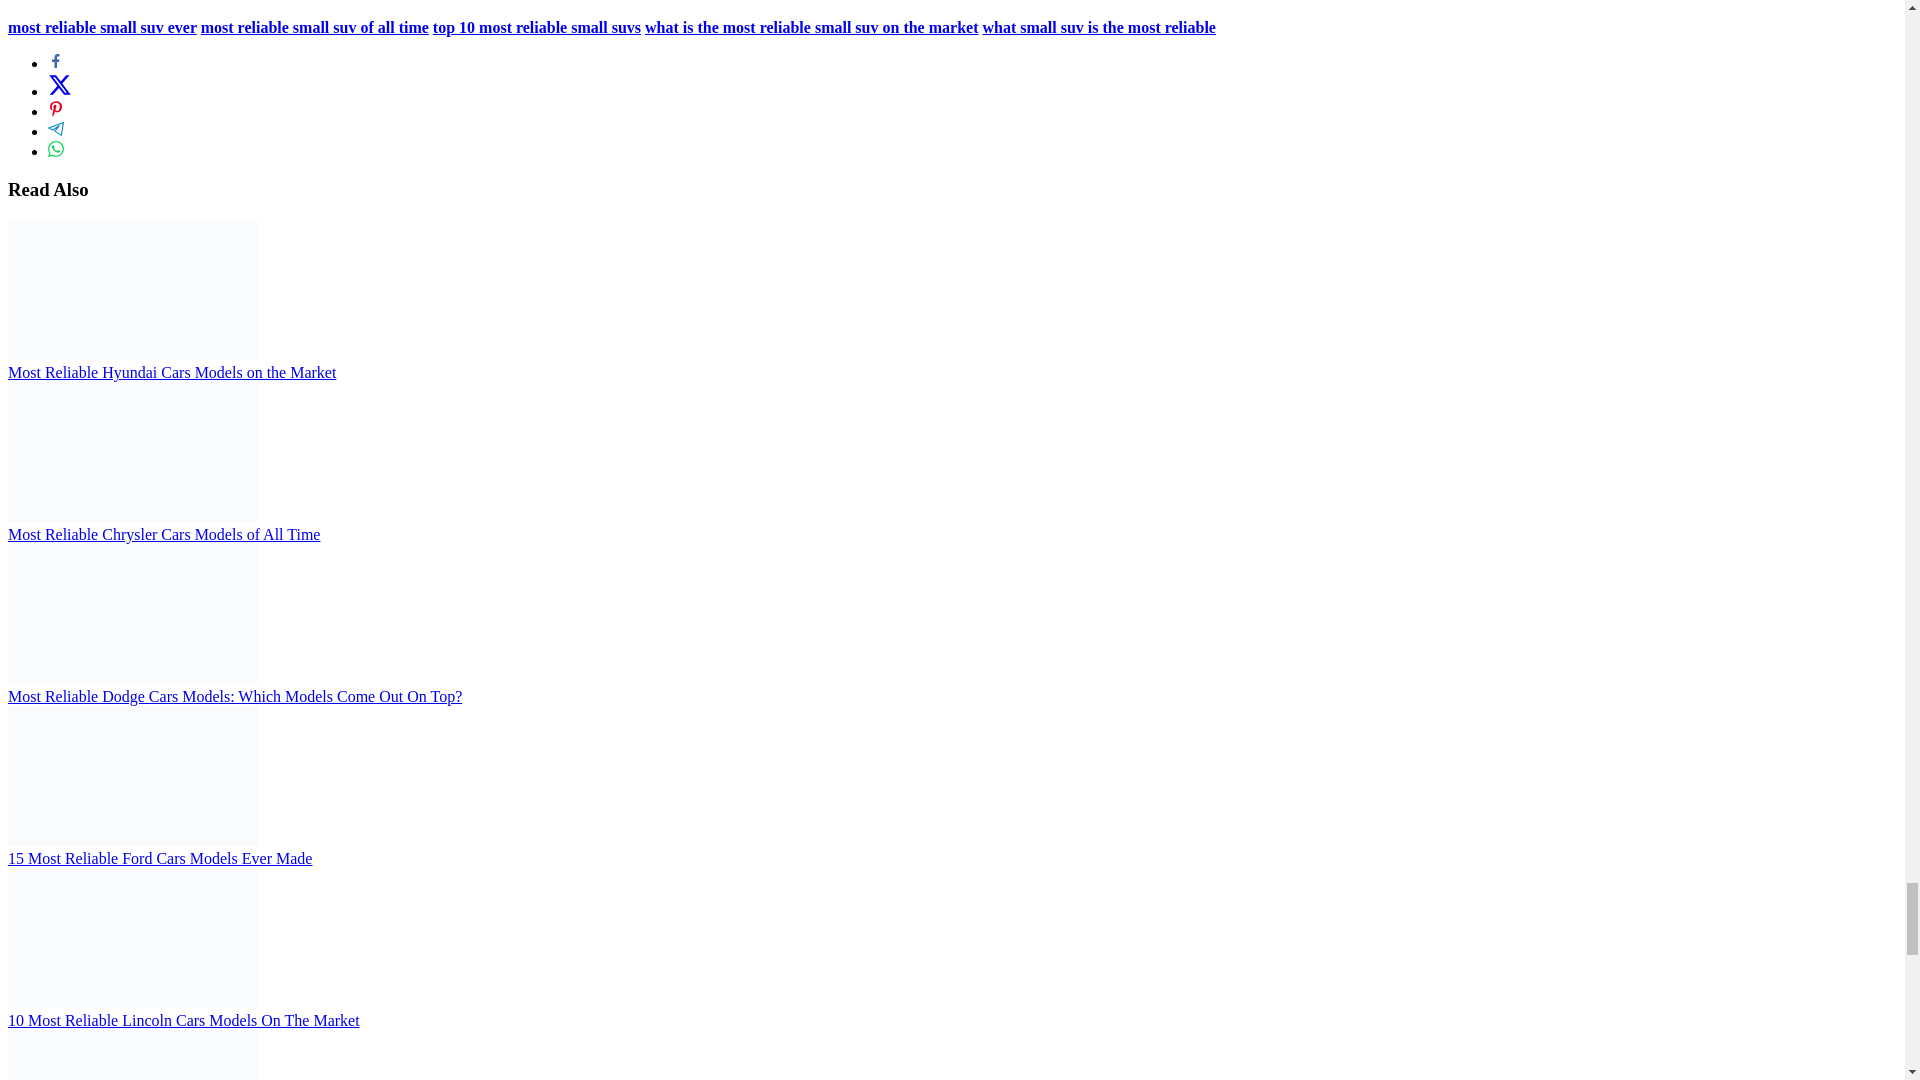 The width and height of the screenshot is (1920, 1080). Describe the element at coordinates (811, 27) in the screenshot. I see `what is the most reliable small suv on the market` at that location.